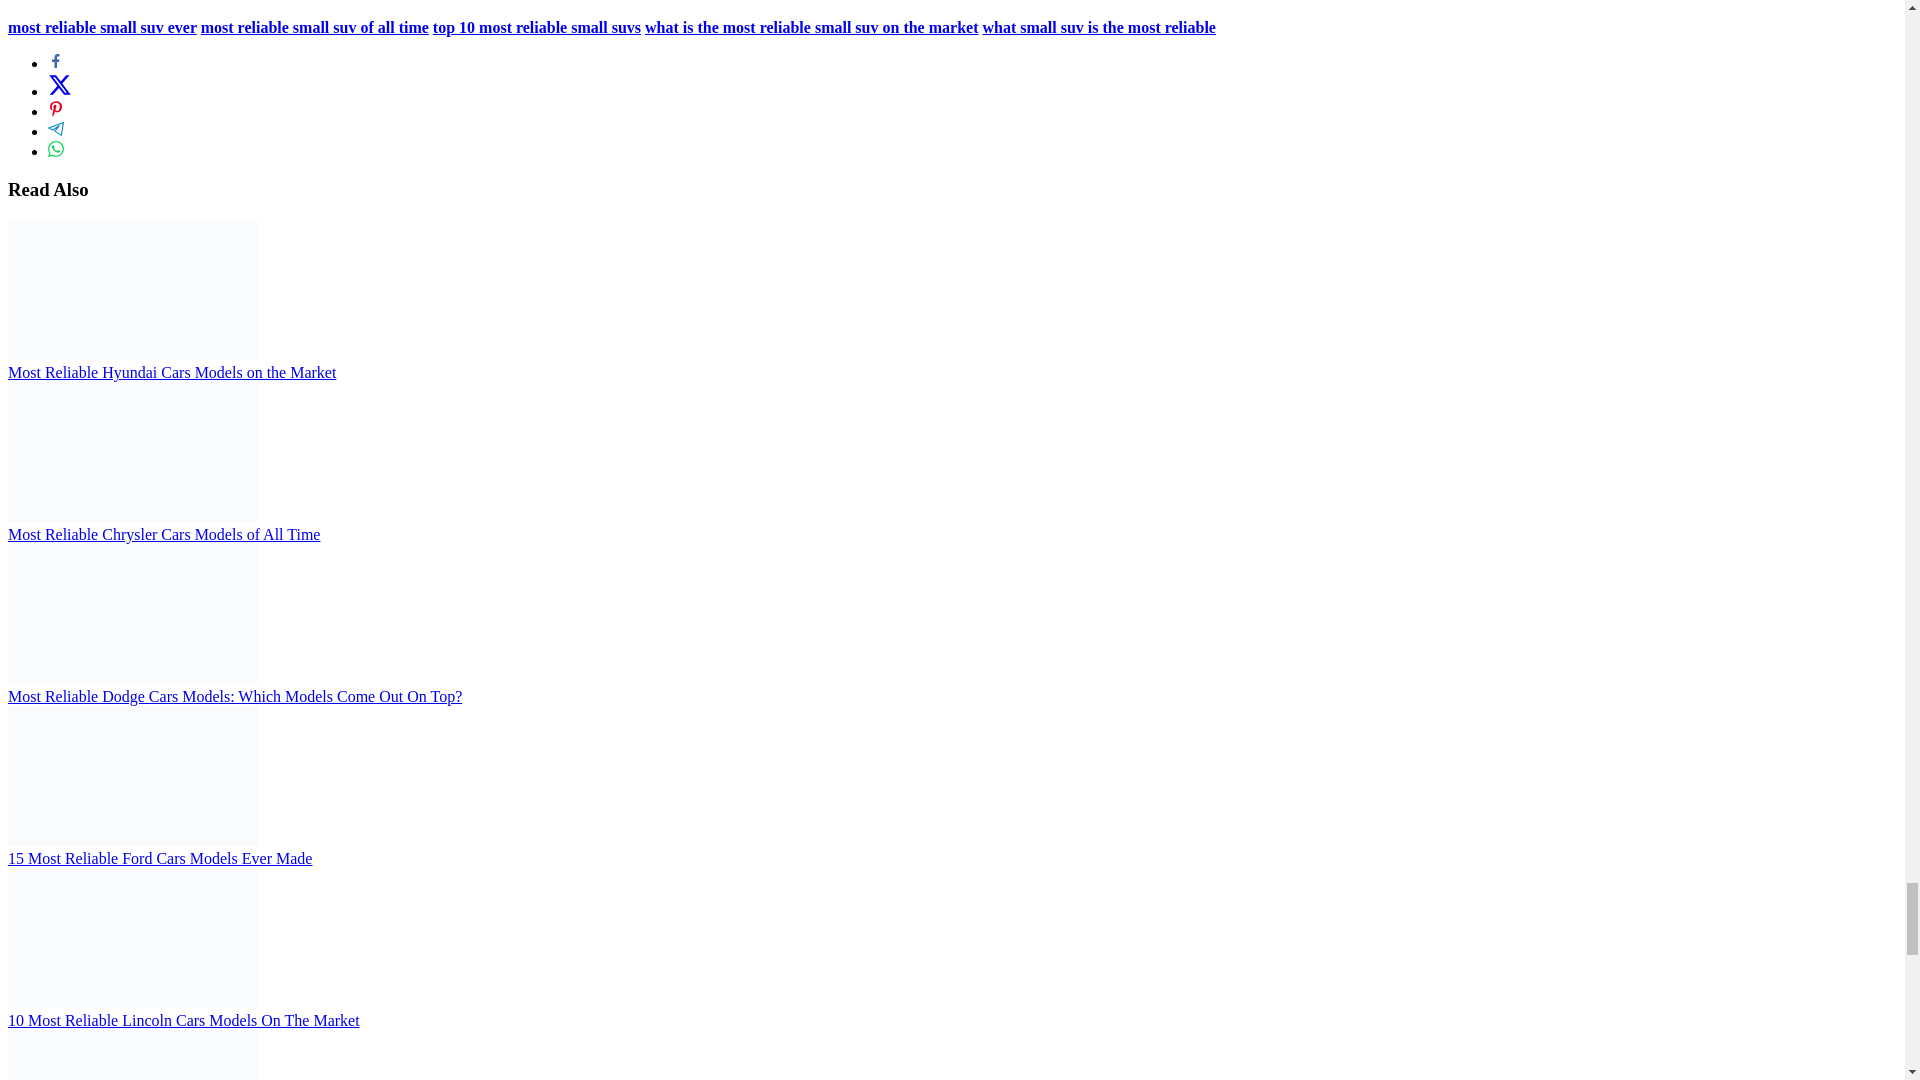 The width and height of the screenshot is (1920, 1080). Describe the element at coordinates (811, 27) in the screenshot. I see `what is the most reliable small suv on the market` at that location.